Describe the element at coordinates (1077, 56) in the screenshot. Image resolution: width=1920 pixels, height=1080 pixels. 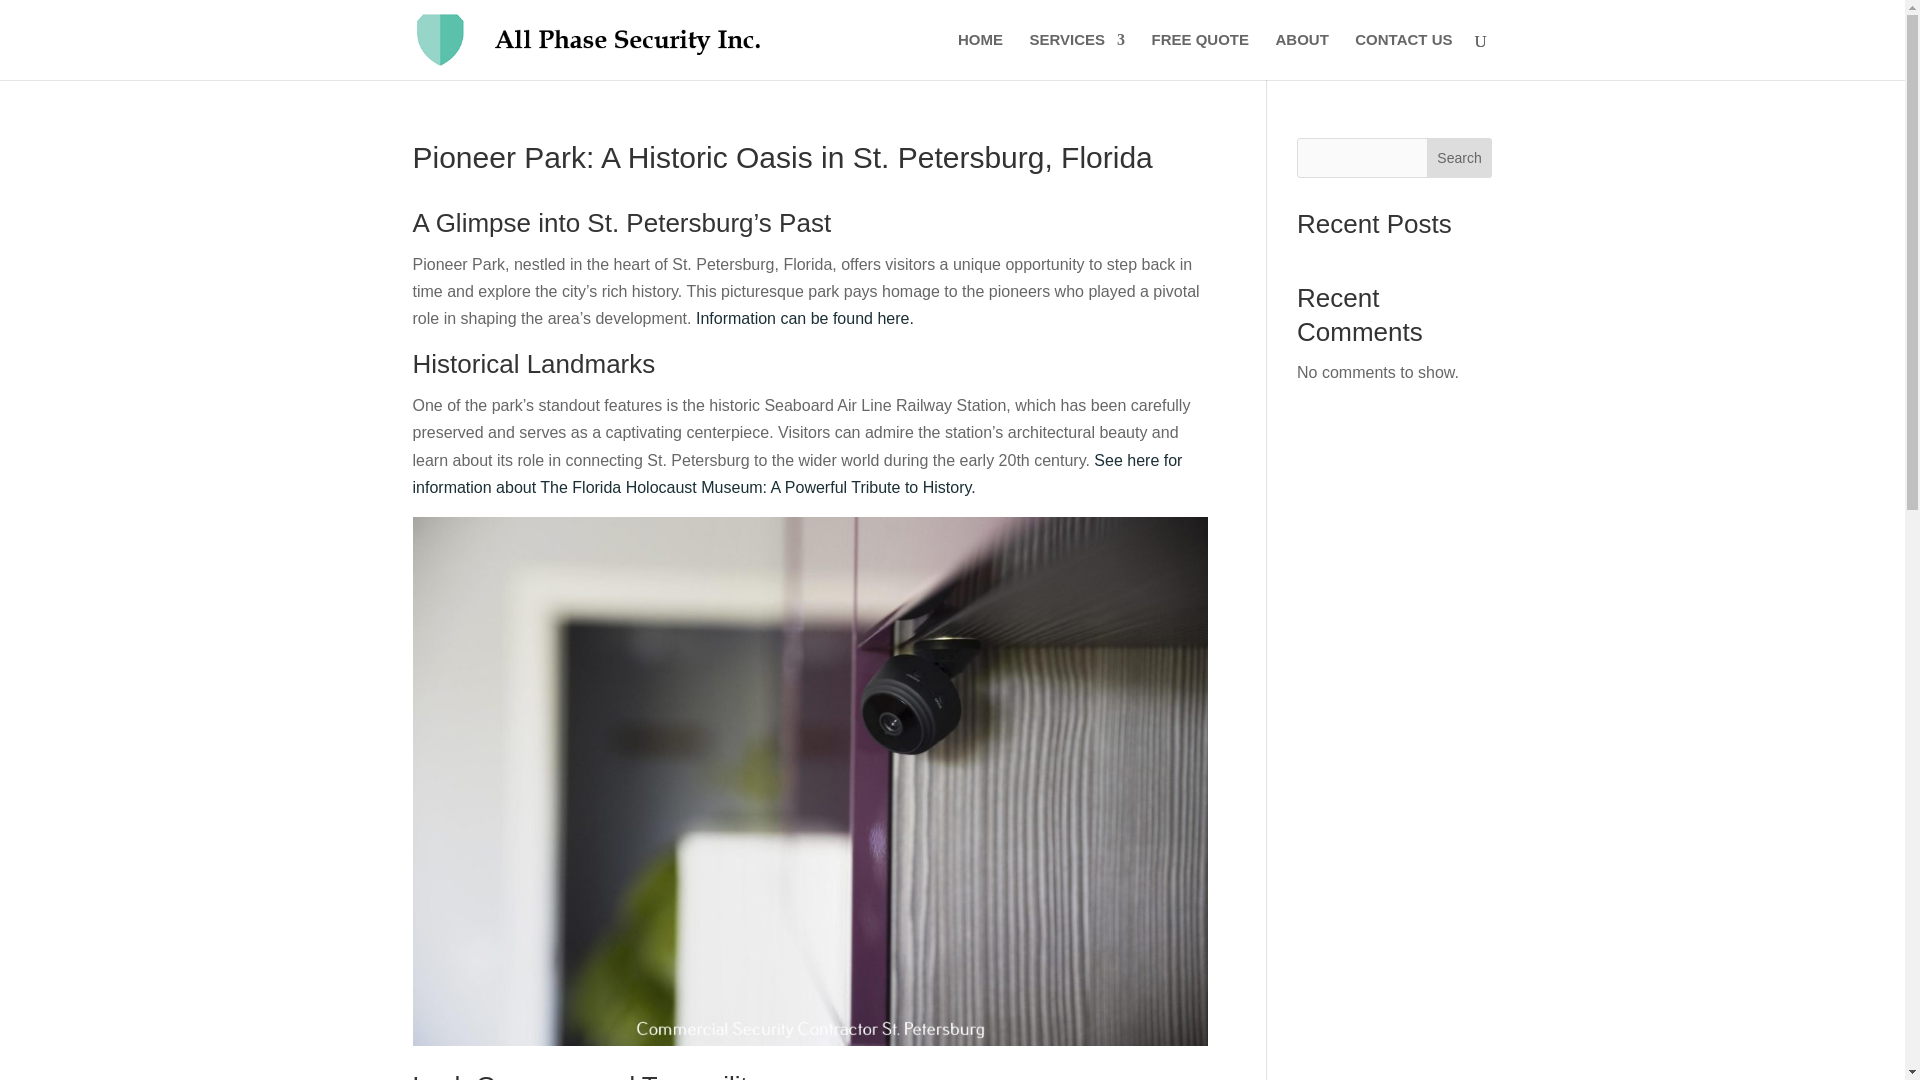
I see `SERVICES` at that location.